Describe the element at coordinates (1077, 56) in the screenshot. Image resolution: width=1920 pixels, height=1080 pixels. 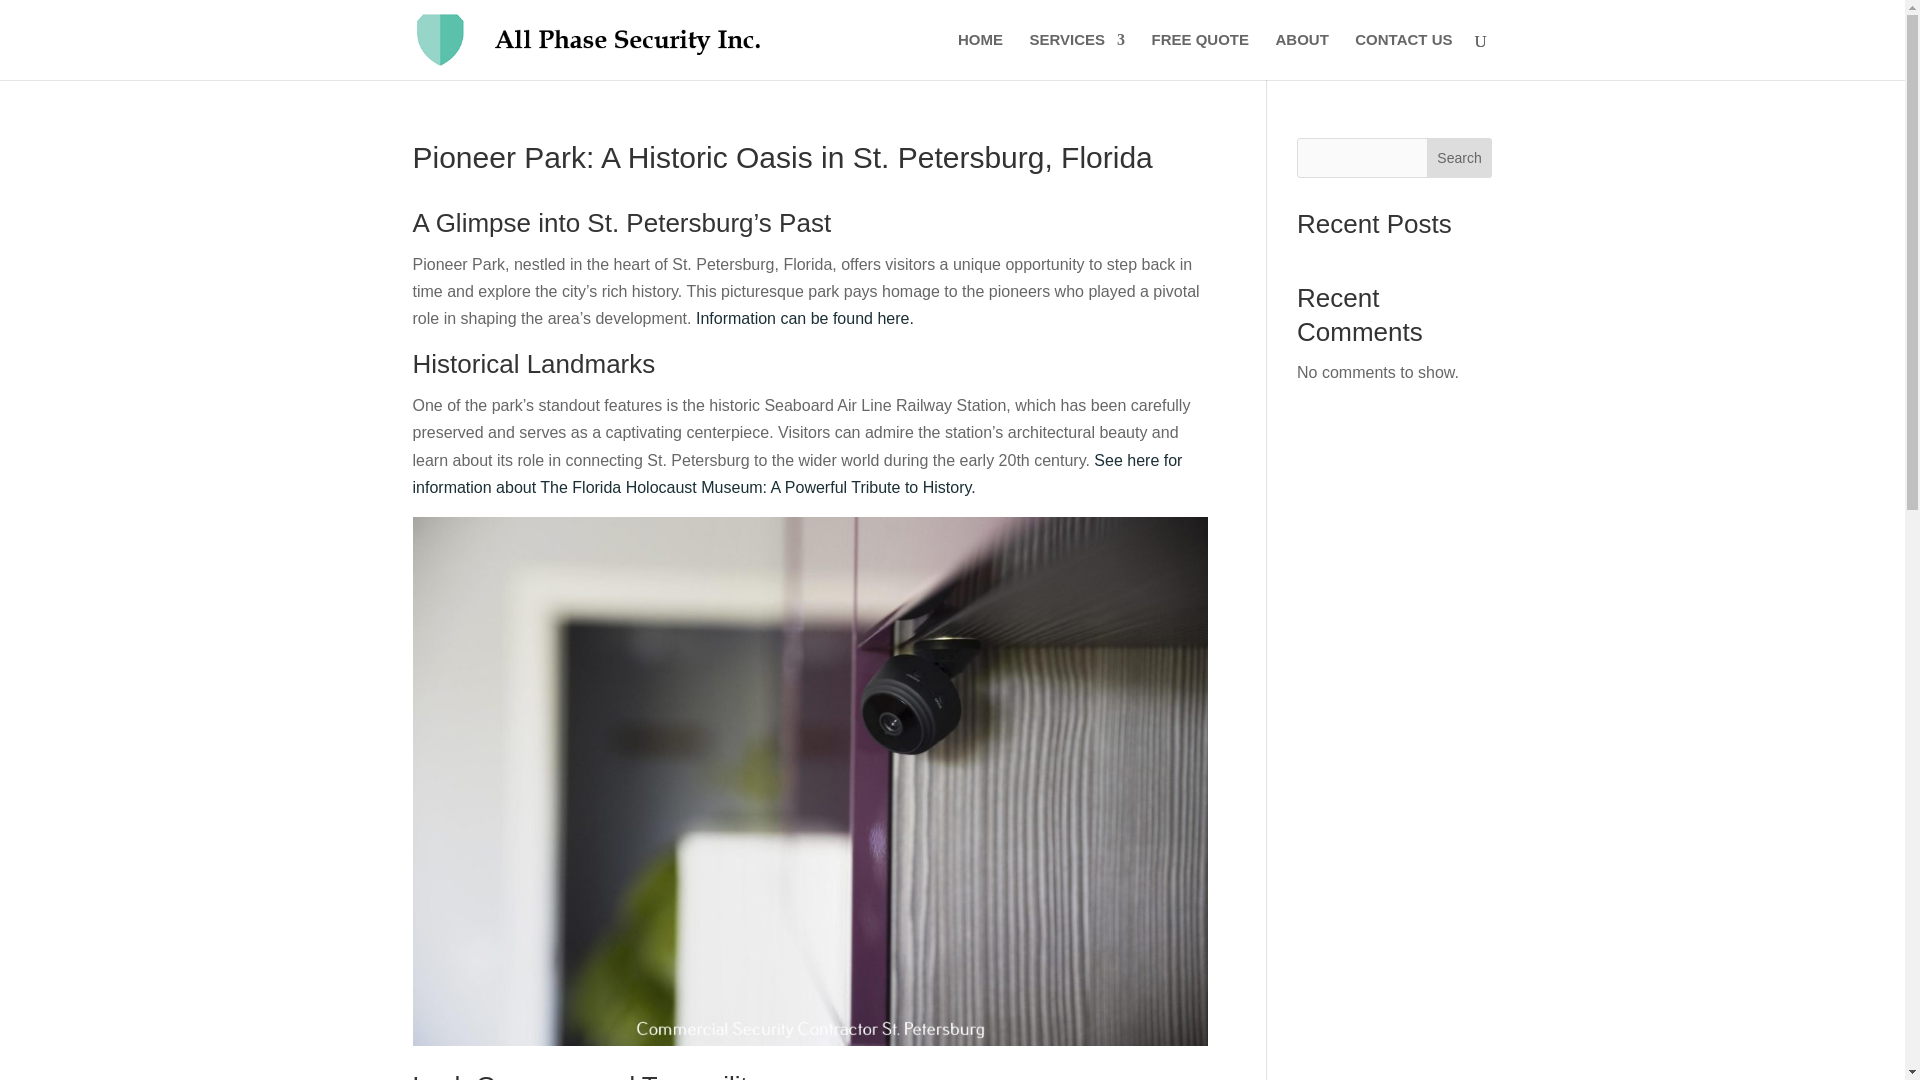
I see `SERVICES` at that location.